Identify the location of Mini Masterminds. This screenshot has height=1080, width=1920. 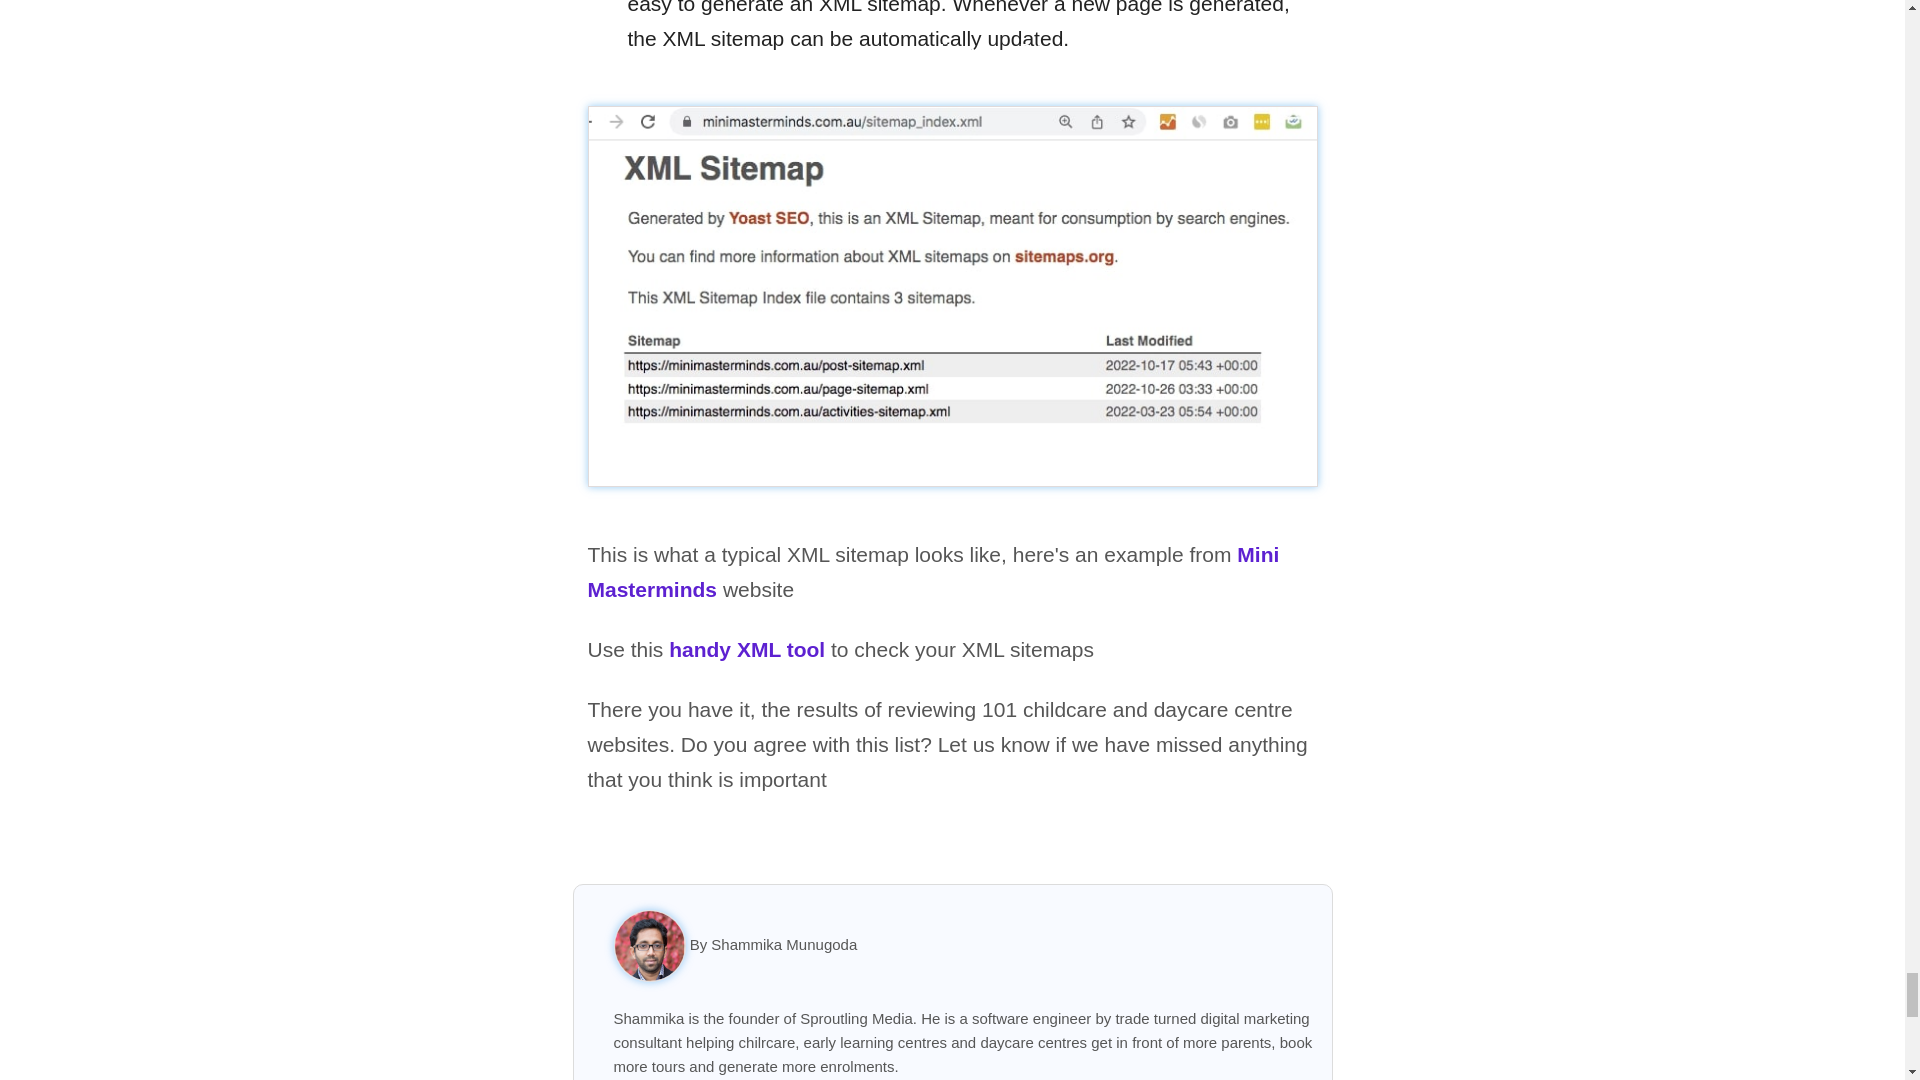
(934, 572).